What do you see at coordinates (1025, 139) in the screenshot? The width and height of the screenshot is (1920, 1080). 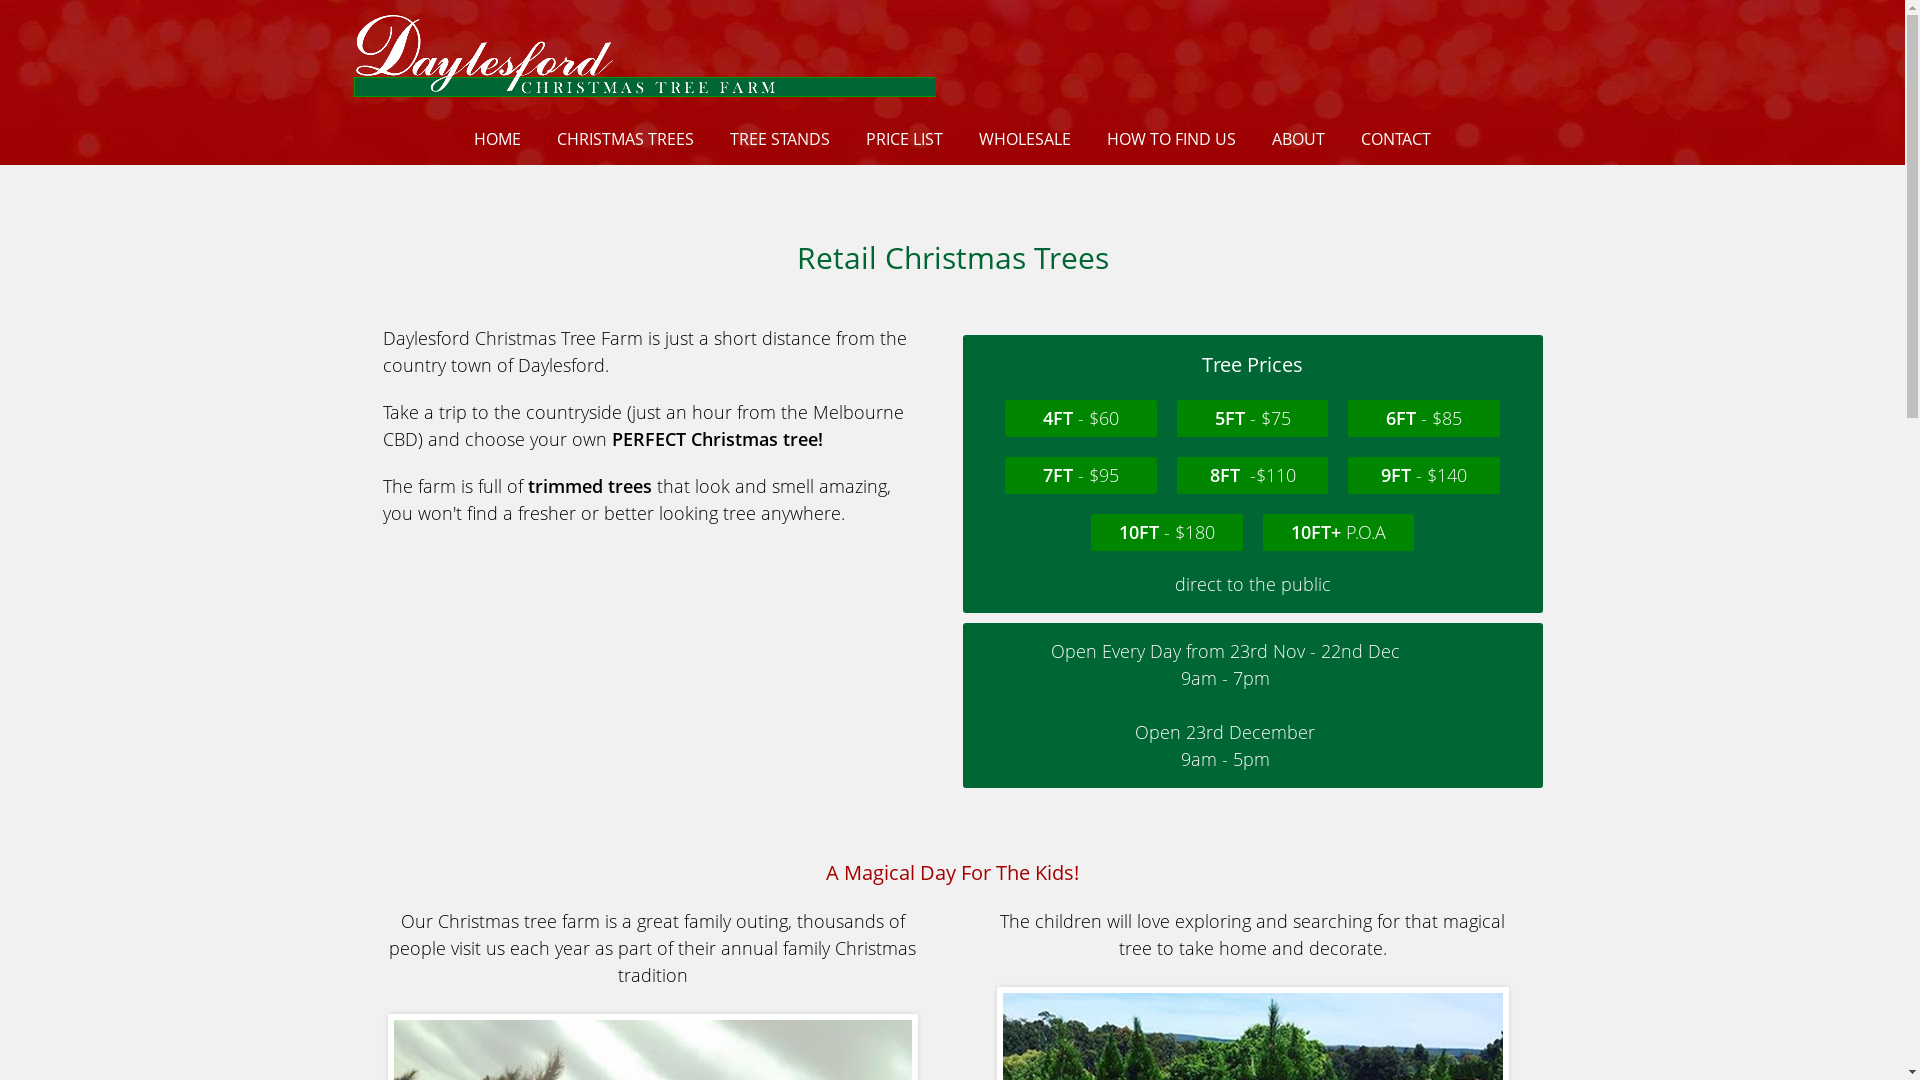 I see `WHOLESALE` at bounding box center [1025, 139].